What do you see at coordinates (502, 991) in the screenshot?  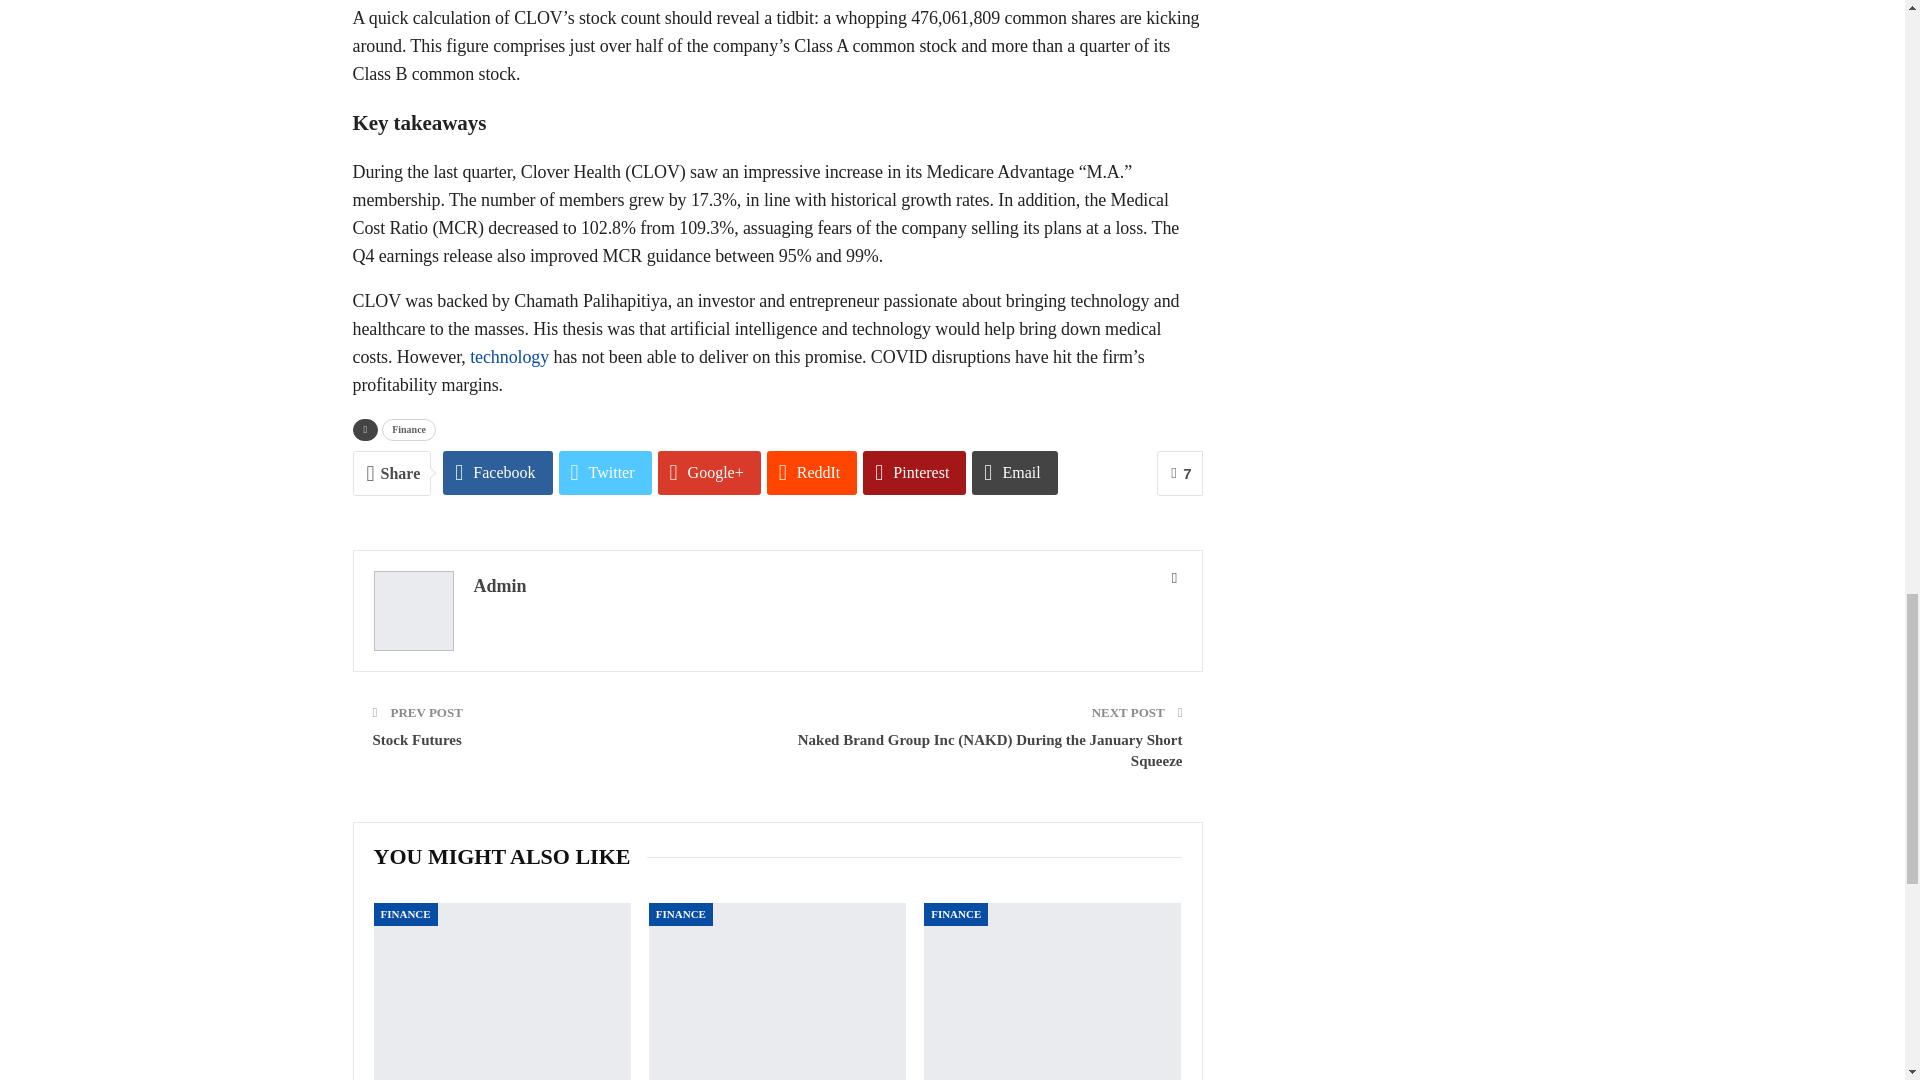 I see `Best Cat Shaped Pillow` at bounding box center [502, 991].